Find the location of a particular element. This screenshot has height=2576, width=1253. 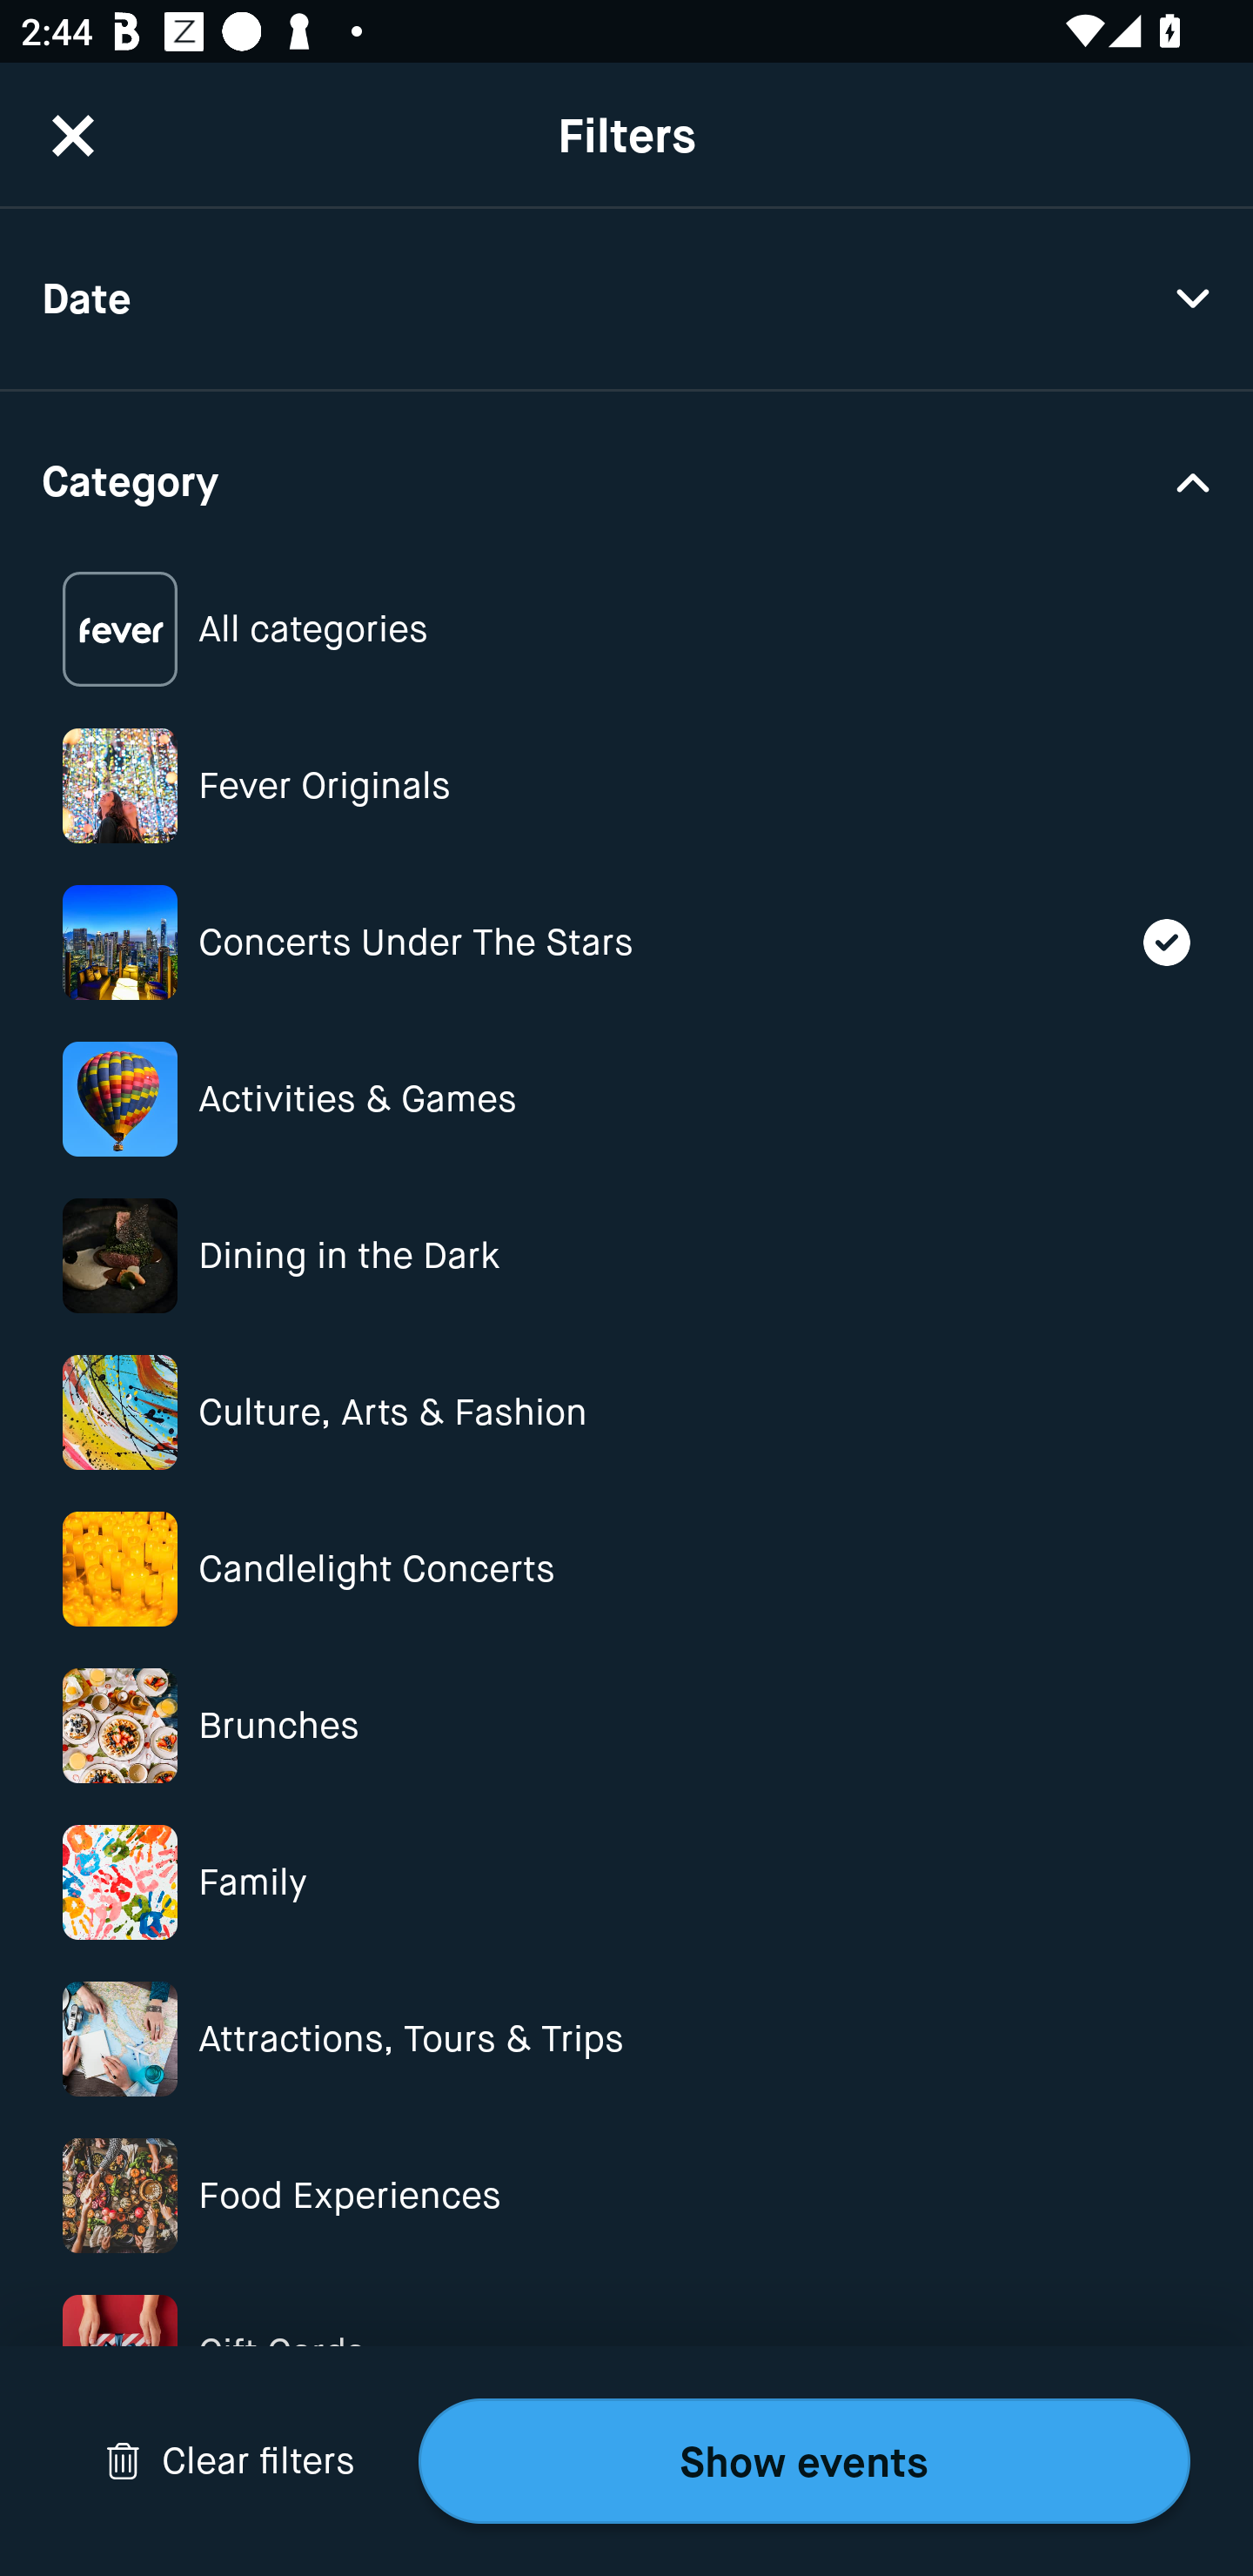

Category Image All categories is located at coordinates (626, 630).